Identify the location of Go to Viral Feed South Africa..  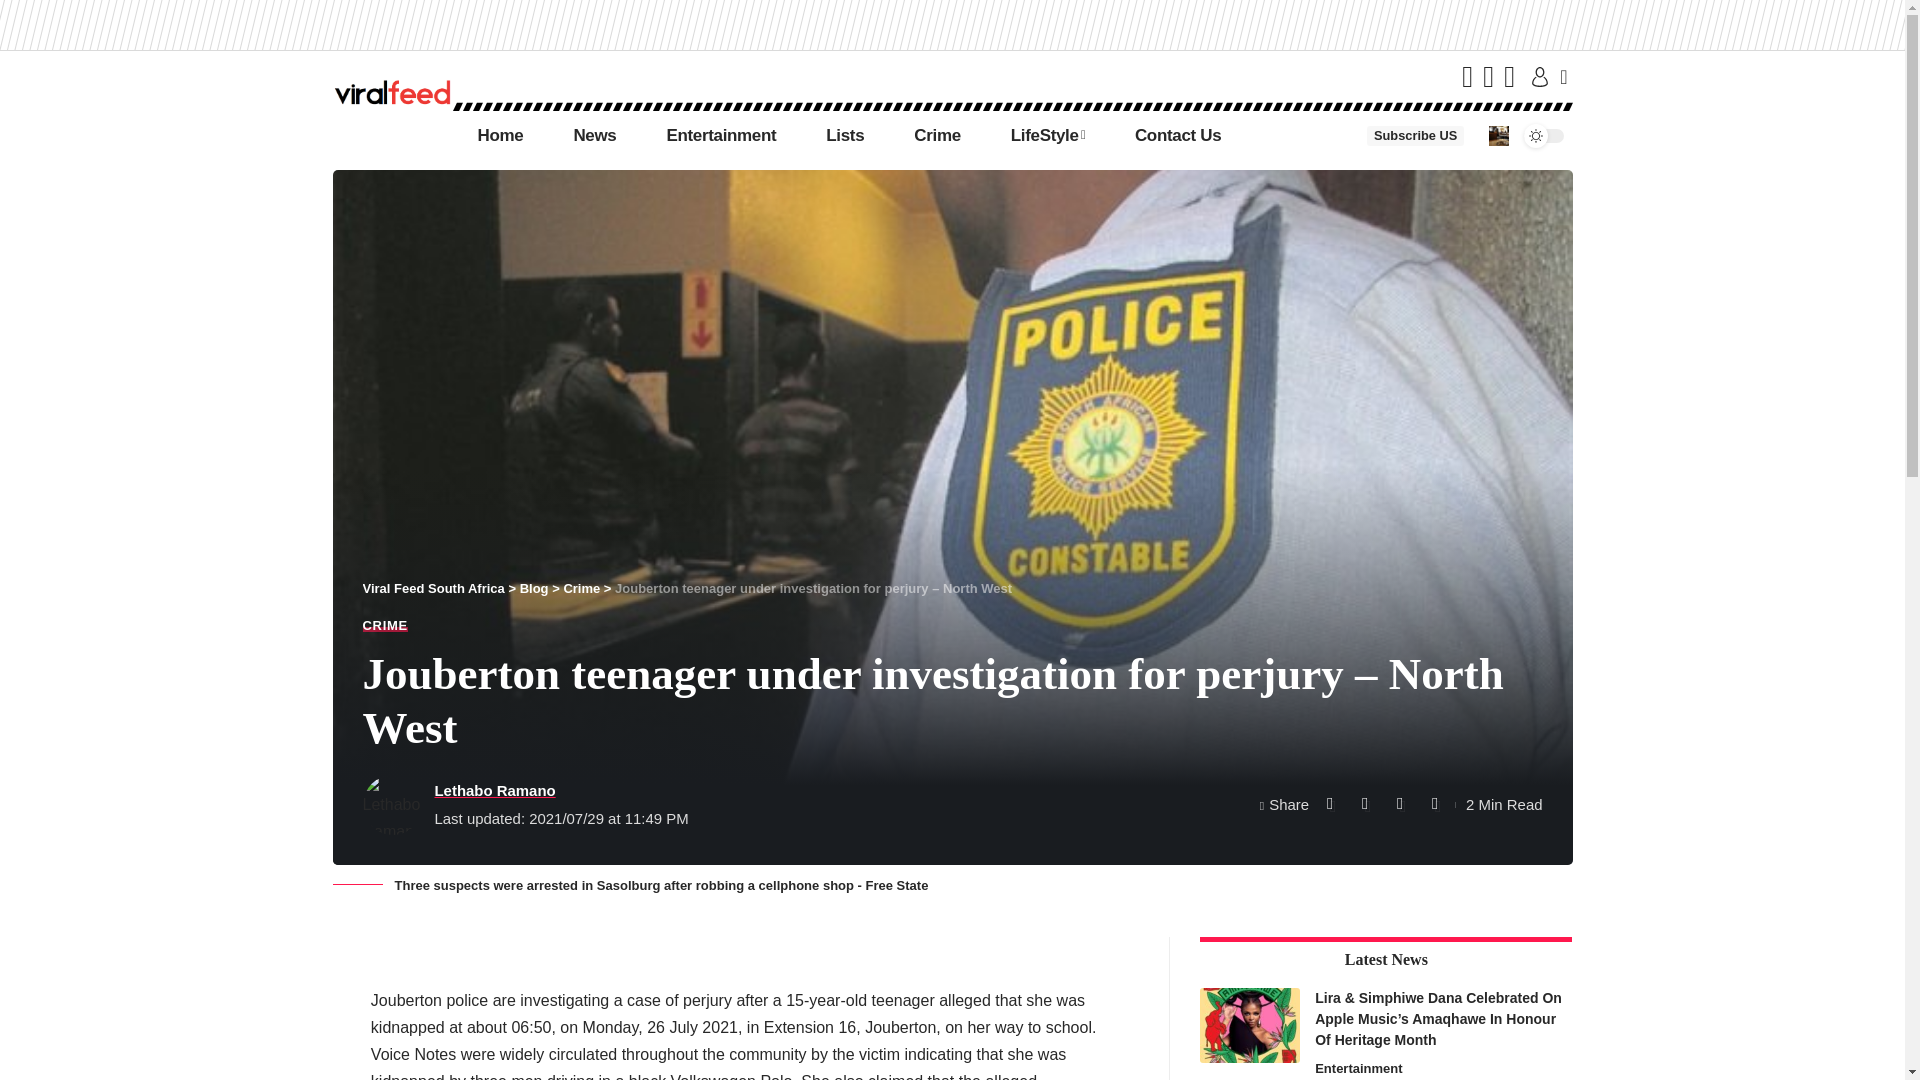
(432, 588).